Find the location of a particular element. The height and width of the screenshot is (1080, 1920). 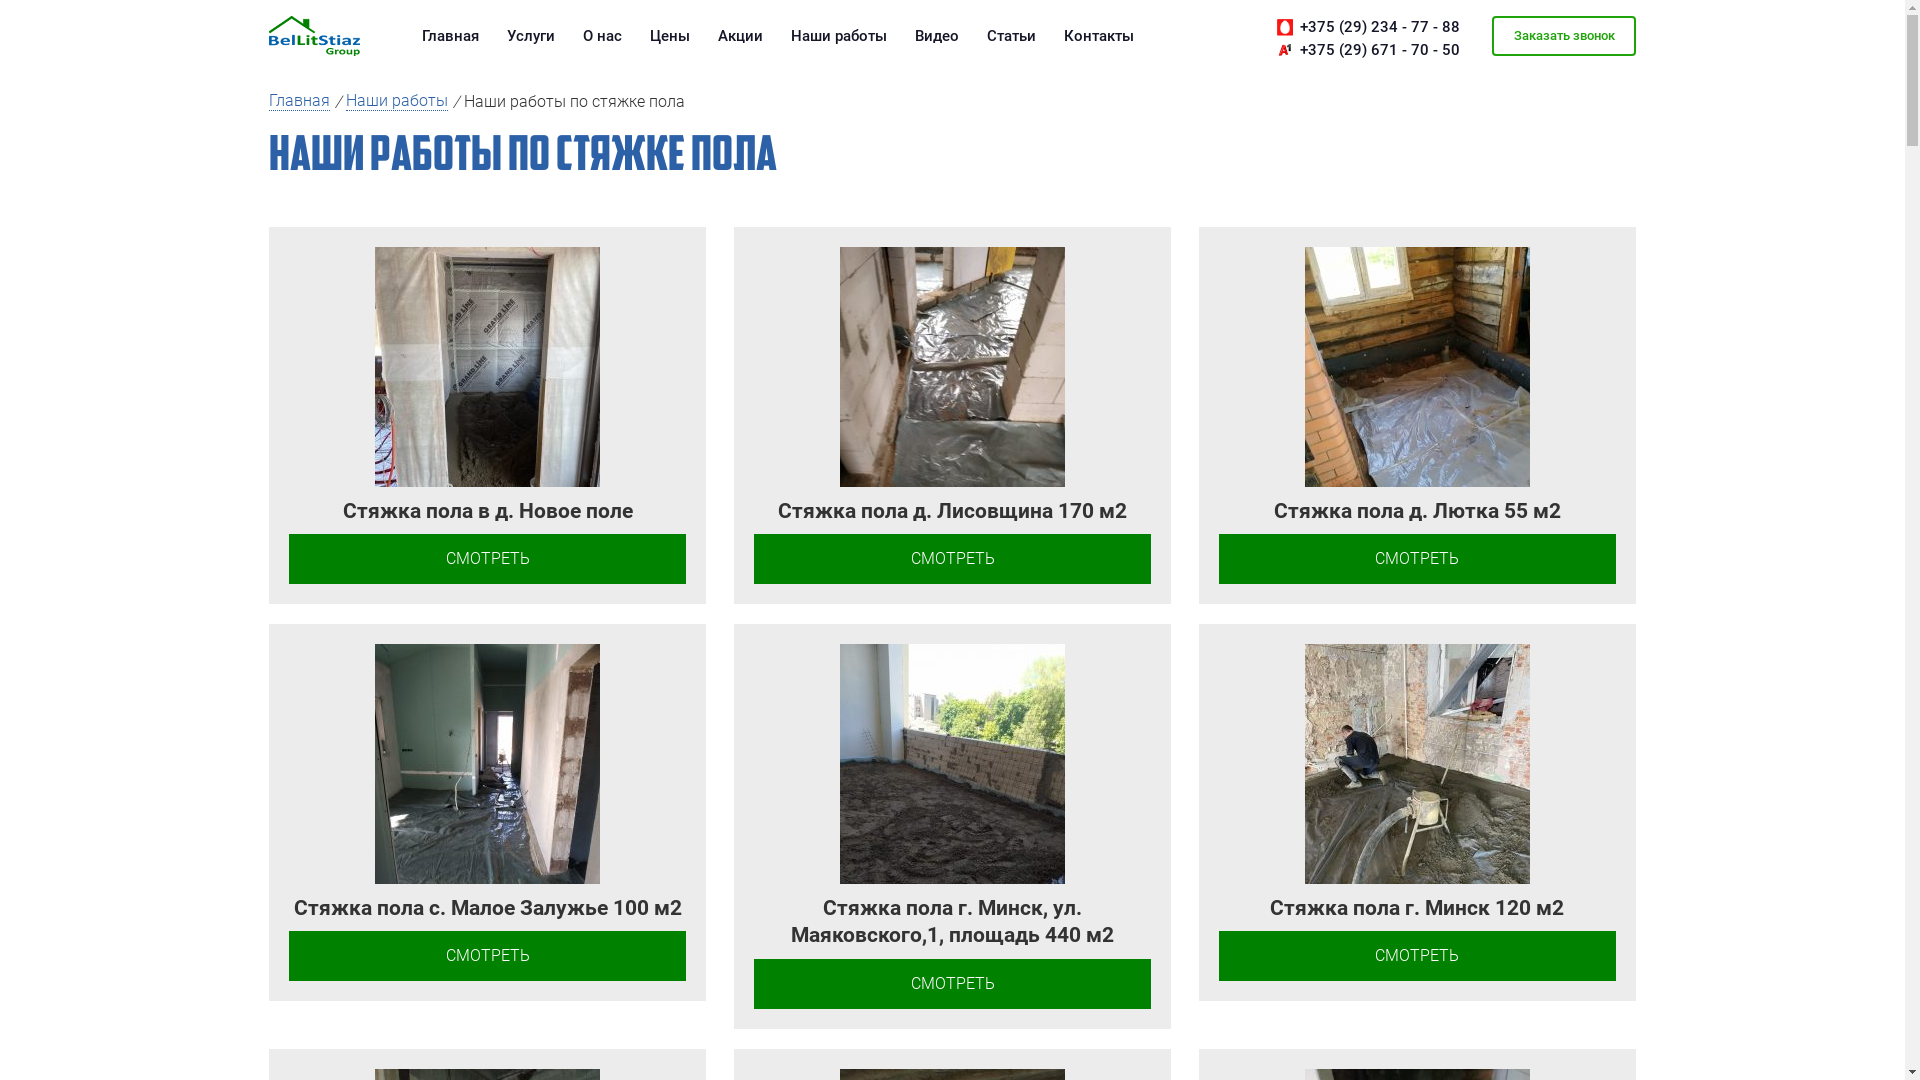

+375 (29) 671 - 70 - 50 is located at coordinates (1380, 50).